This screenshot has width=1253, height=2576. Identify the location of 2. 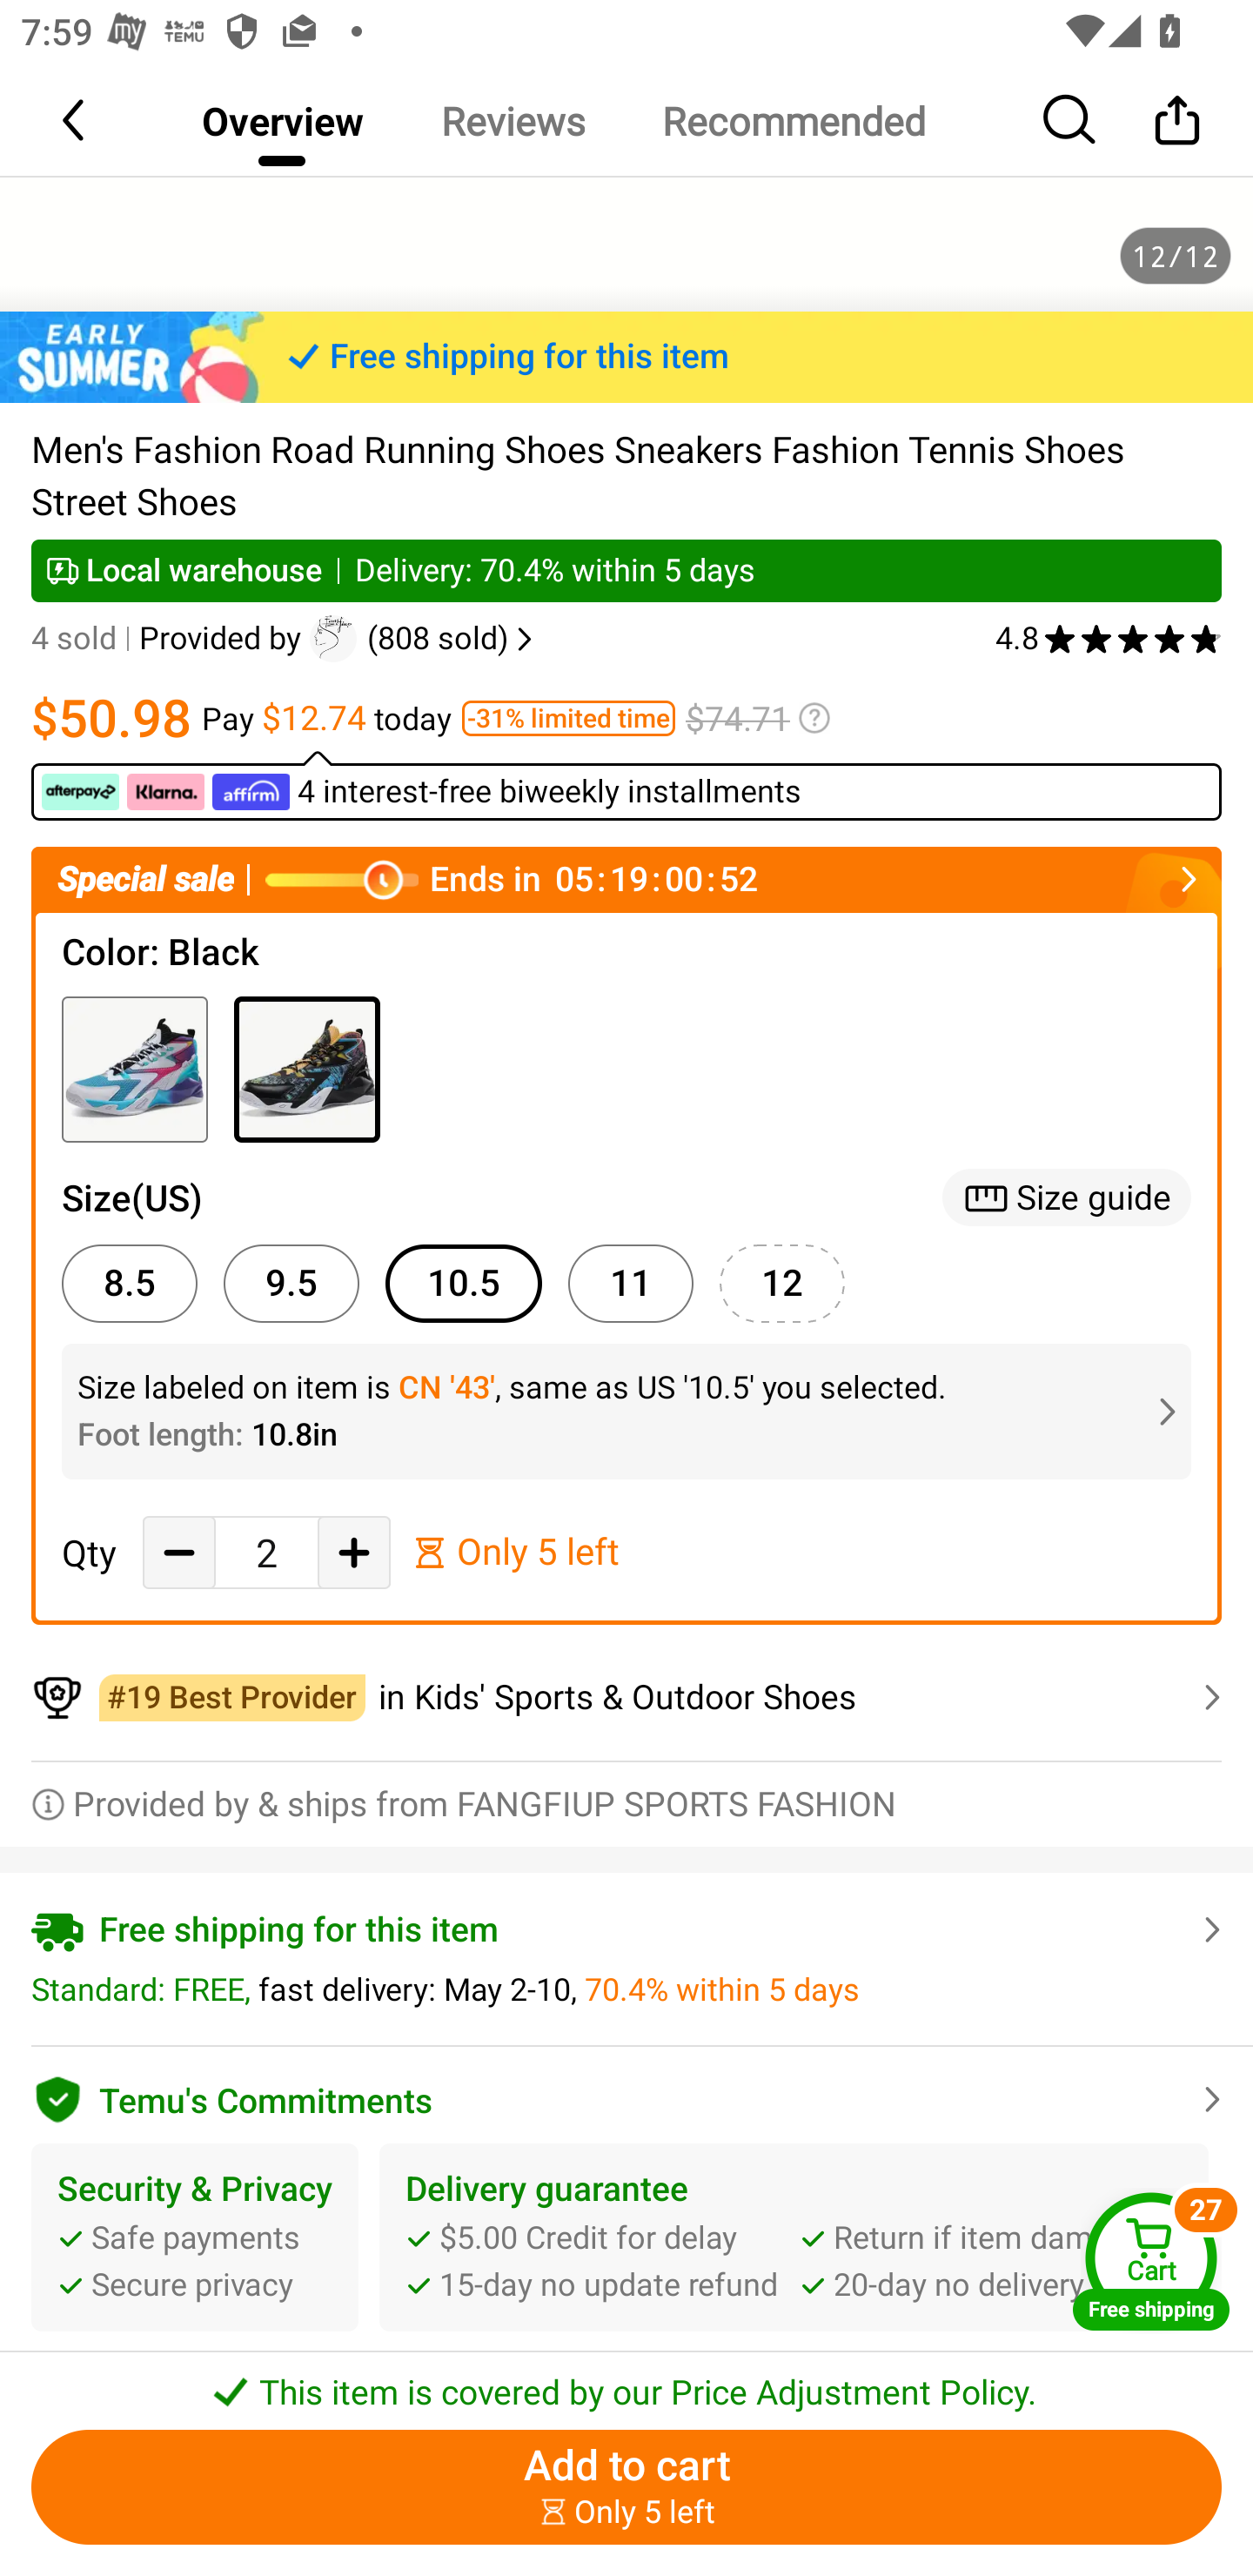
(266, 1553).